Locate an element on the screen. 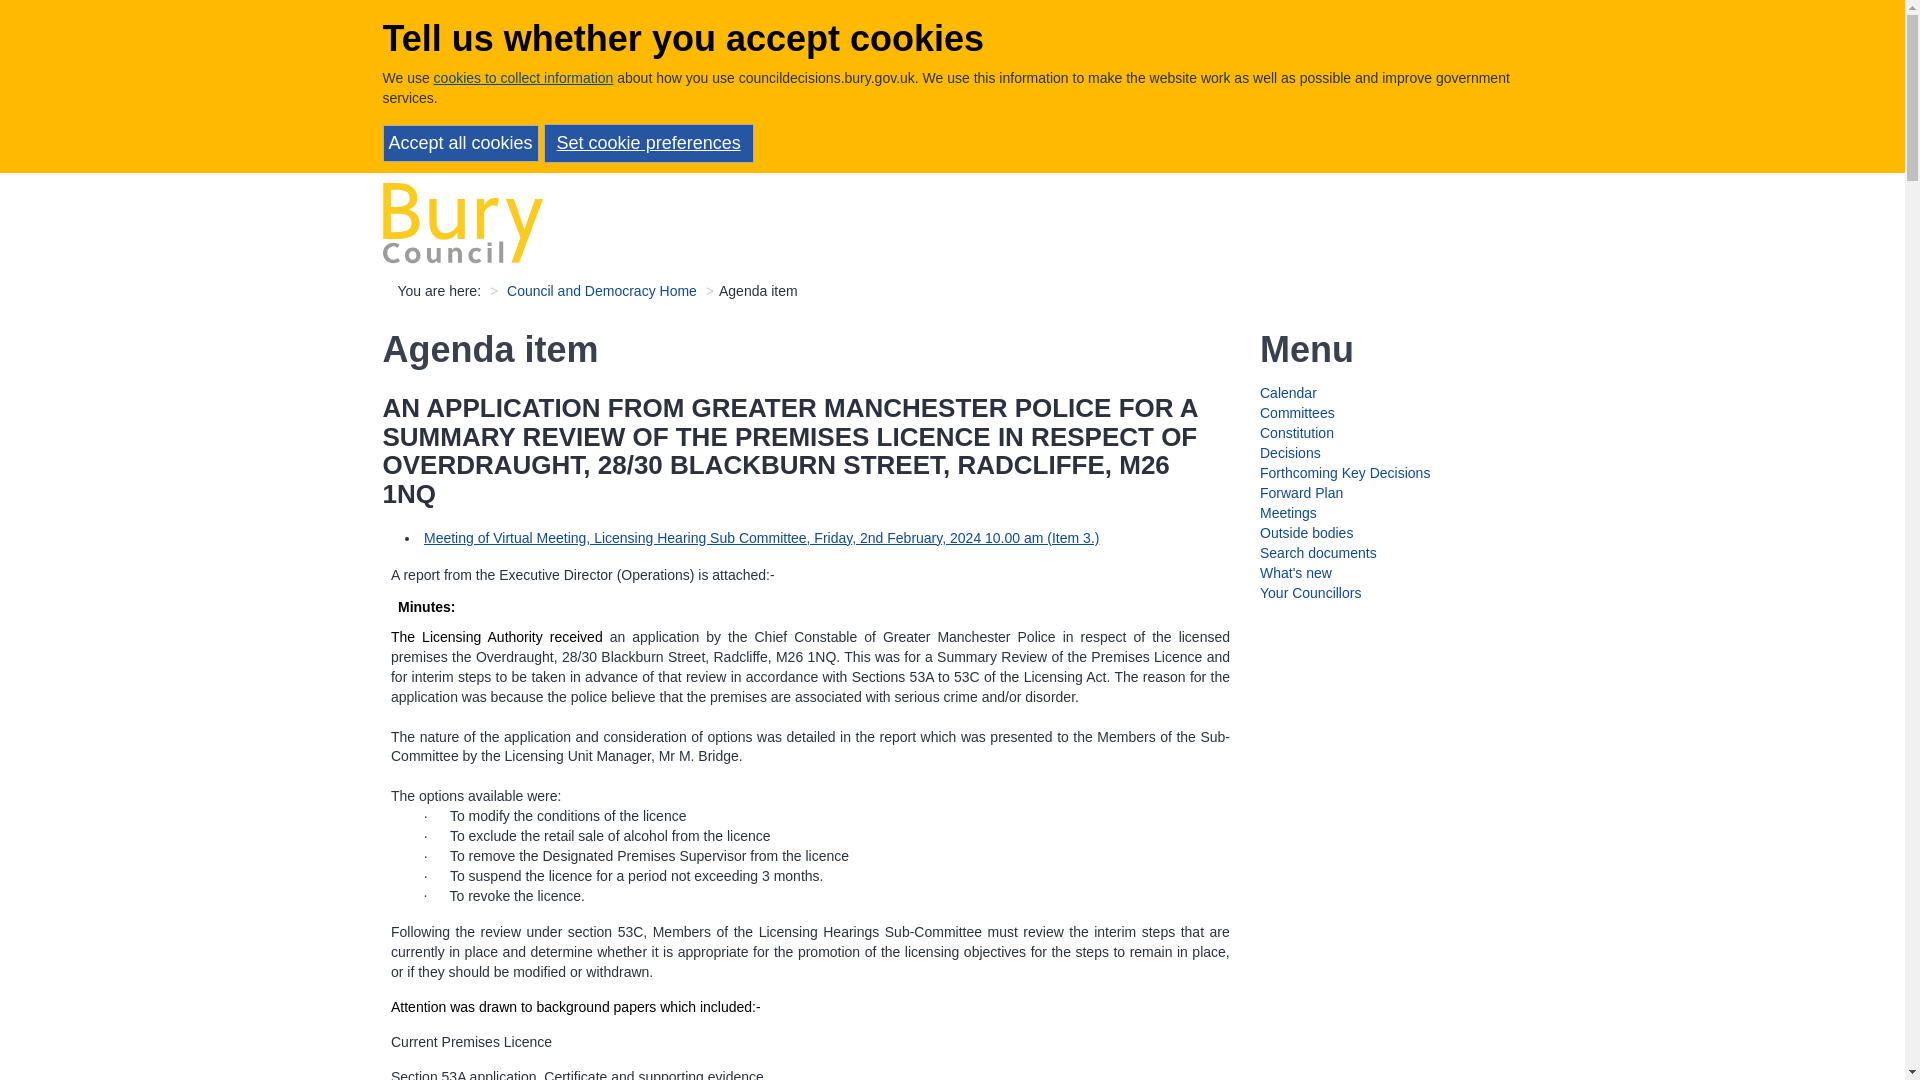 The height and width of the screenshot is (1080, 1920). Constitution is located at coordinates (1296, 432).